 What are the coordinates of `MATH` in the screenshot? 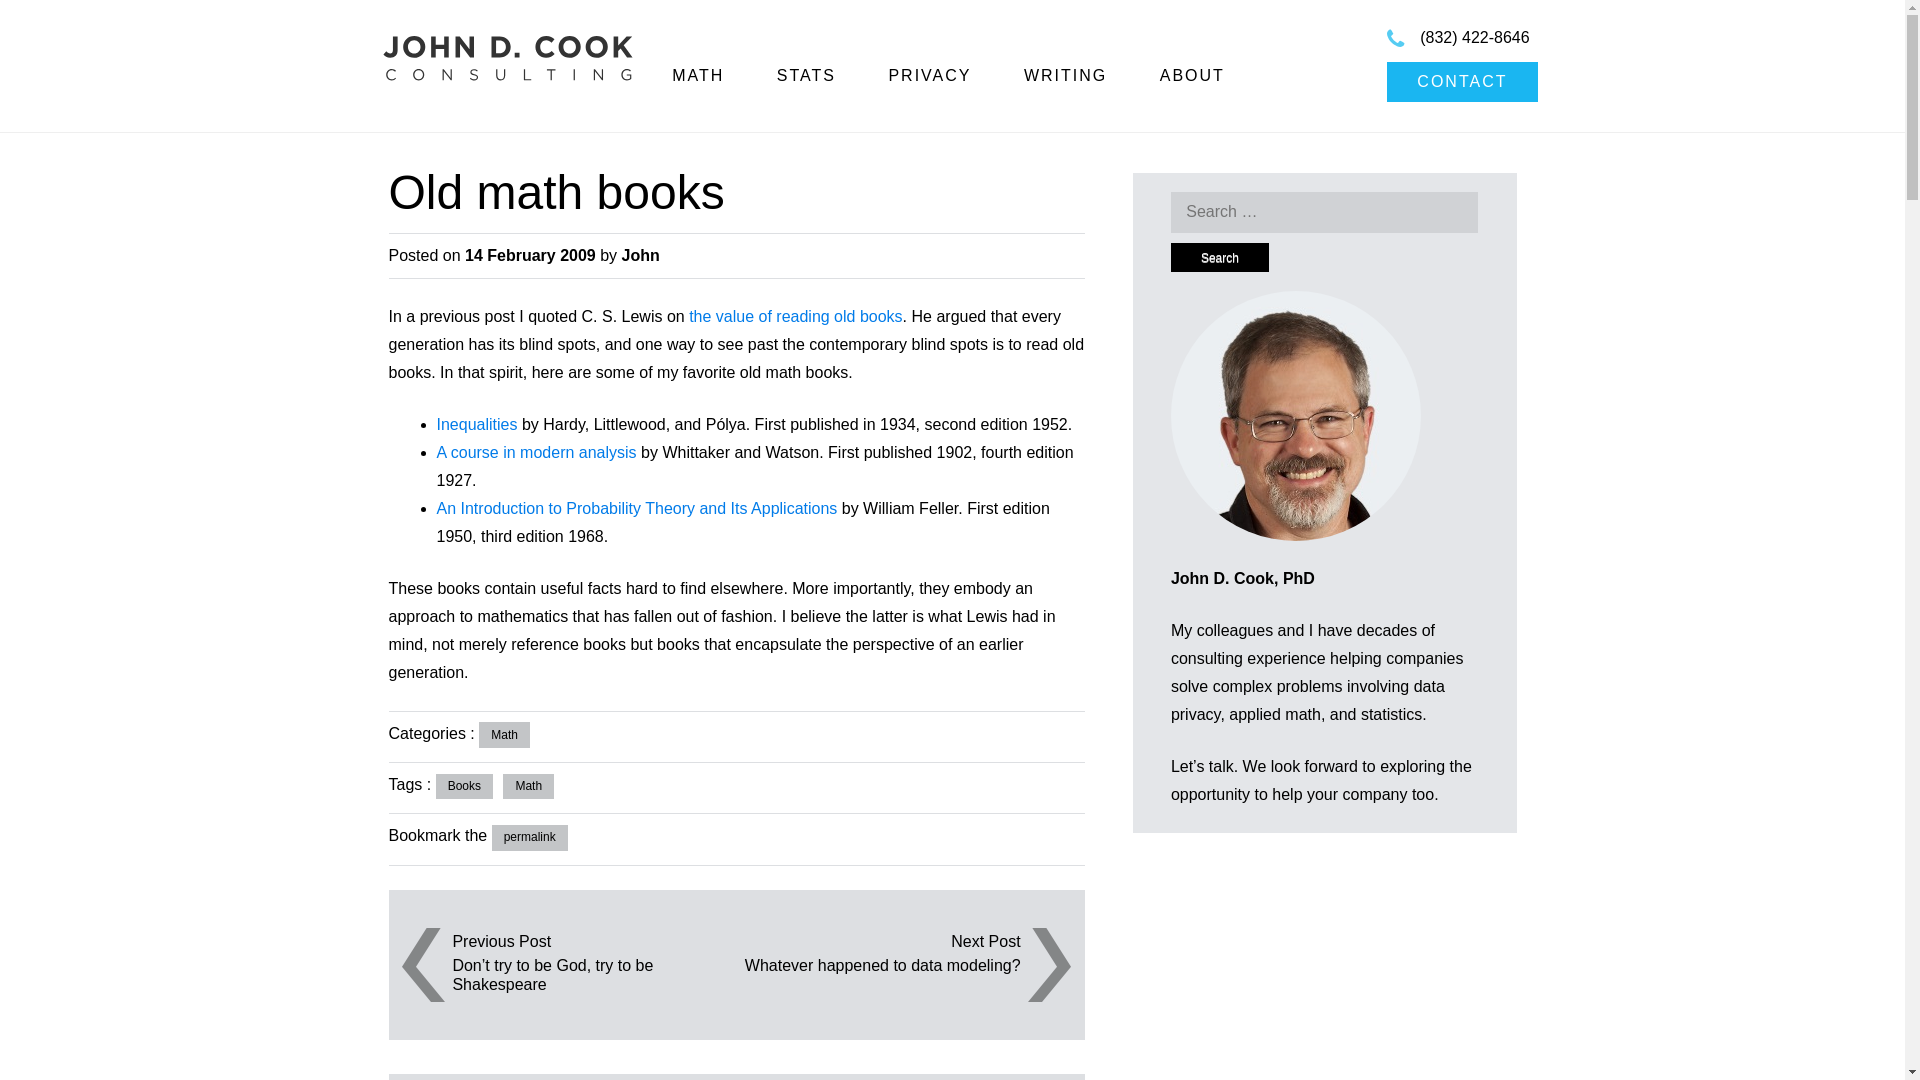 It's located at (698, 75).